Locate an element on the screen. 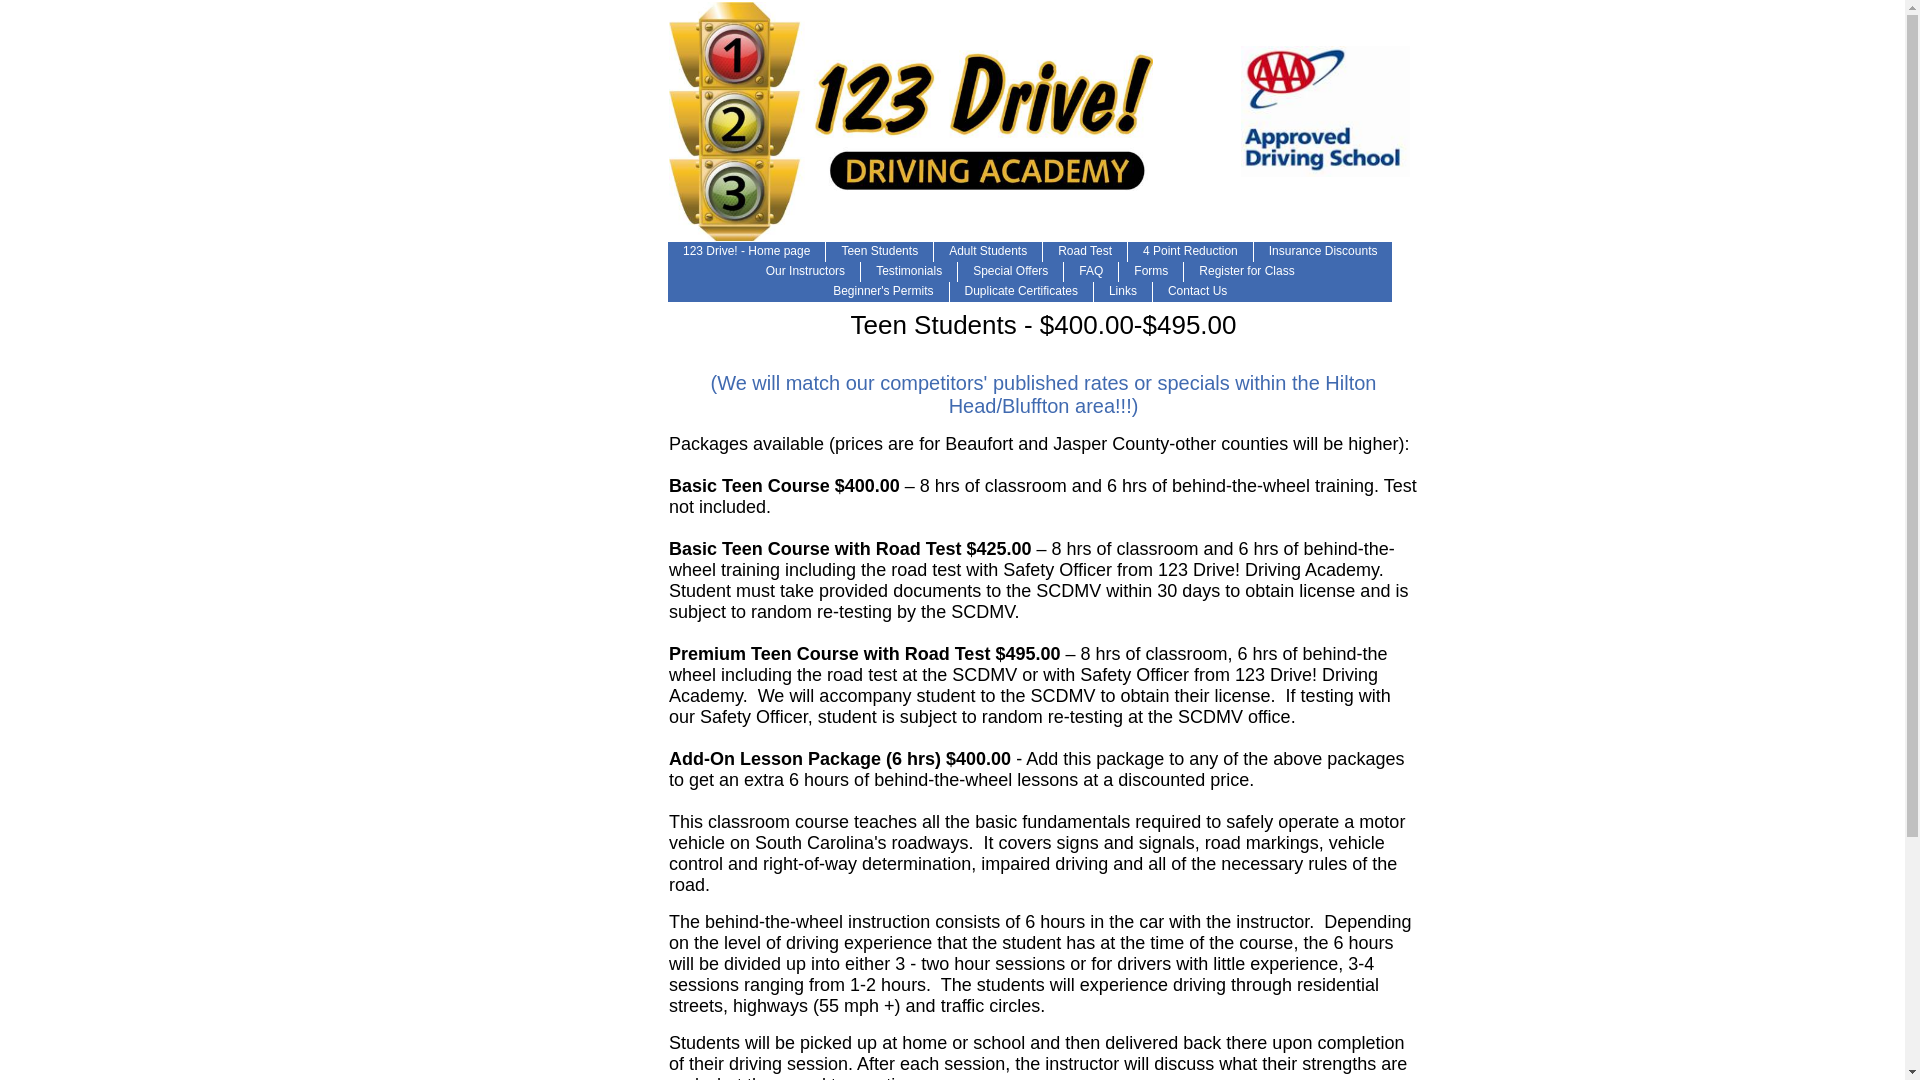 The image size is (1920, 1080). Duplicate Certificates is located at coordinates (1022, 292).